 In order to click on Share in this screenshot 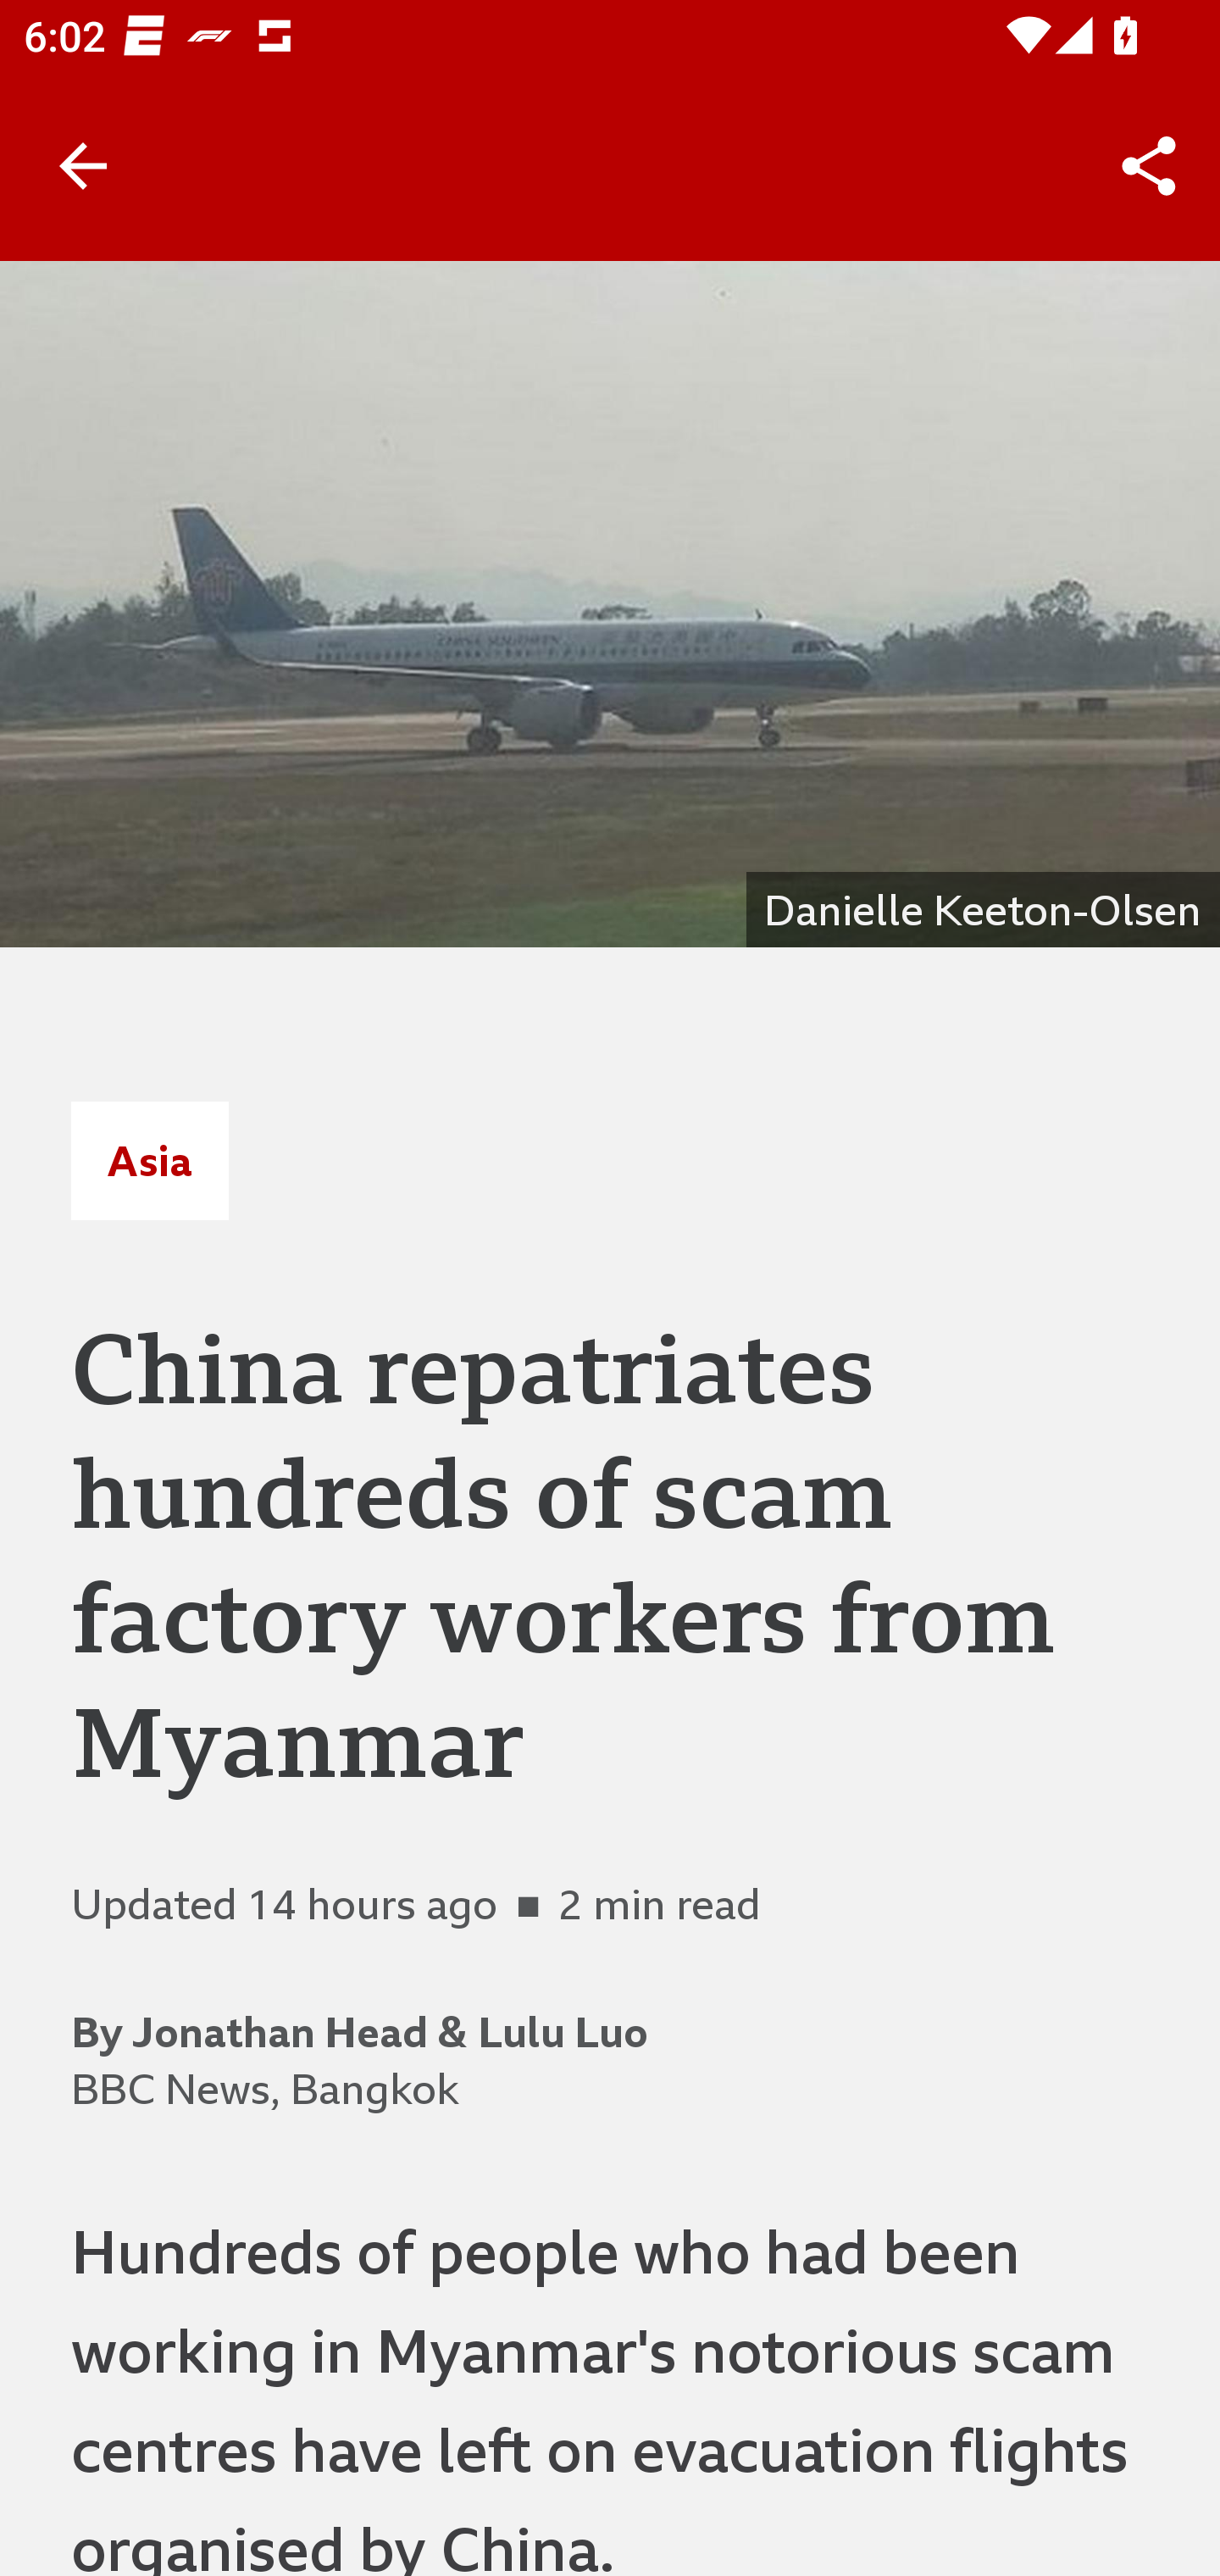, I will do `click(1149, 166)`.